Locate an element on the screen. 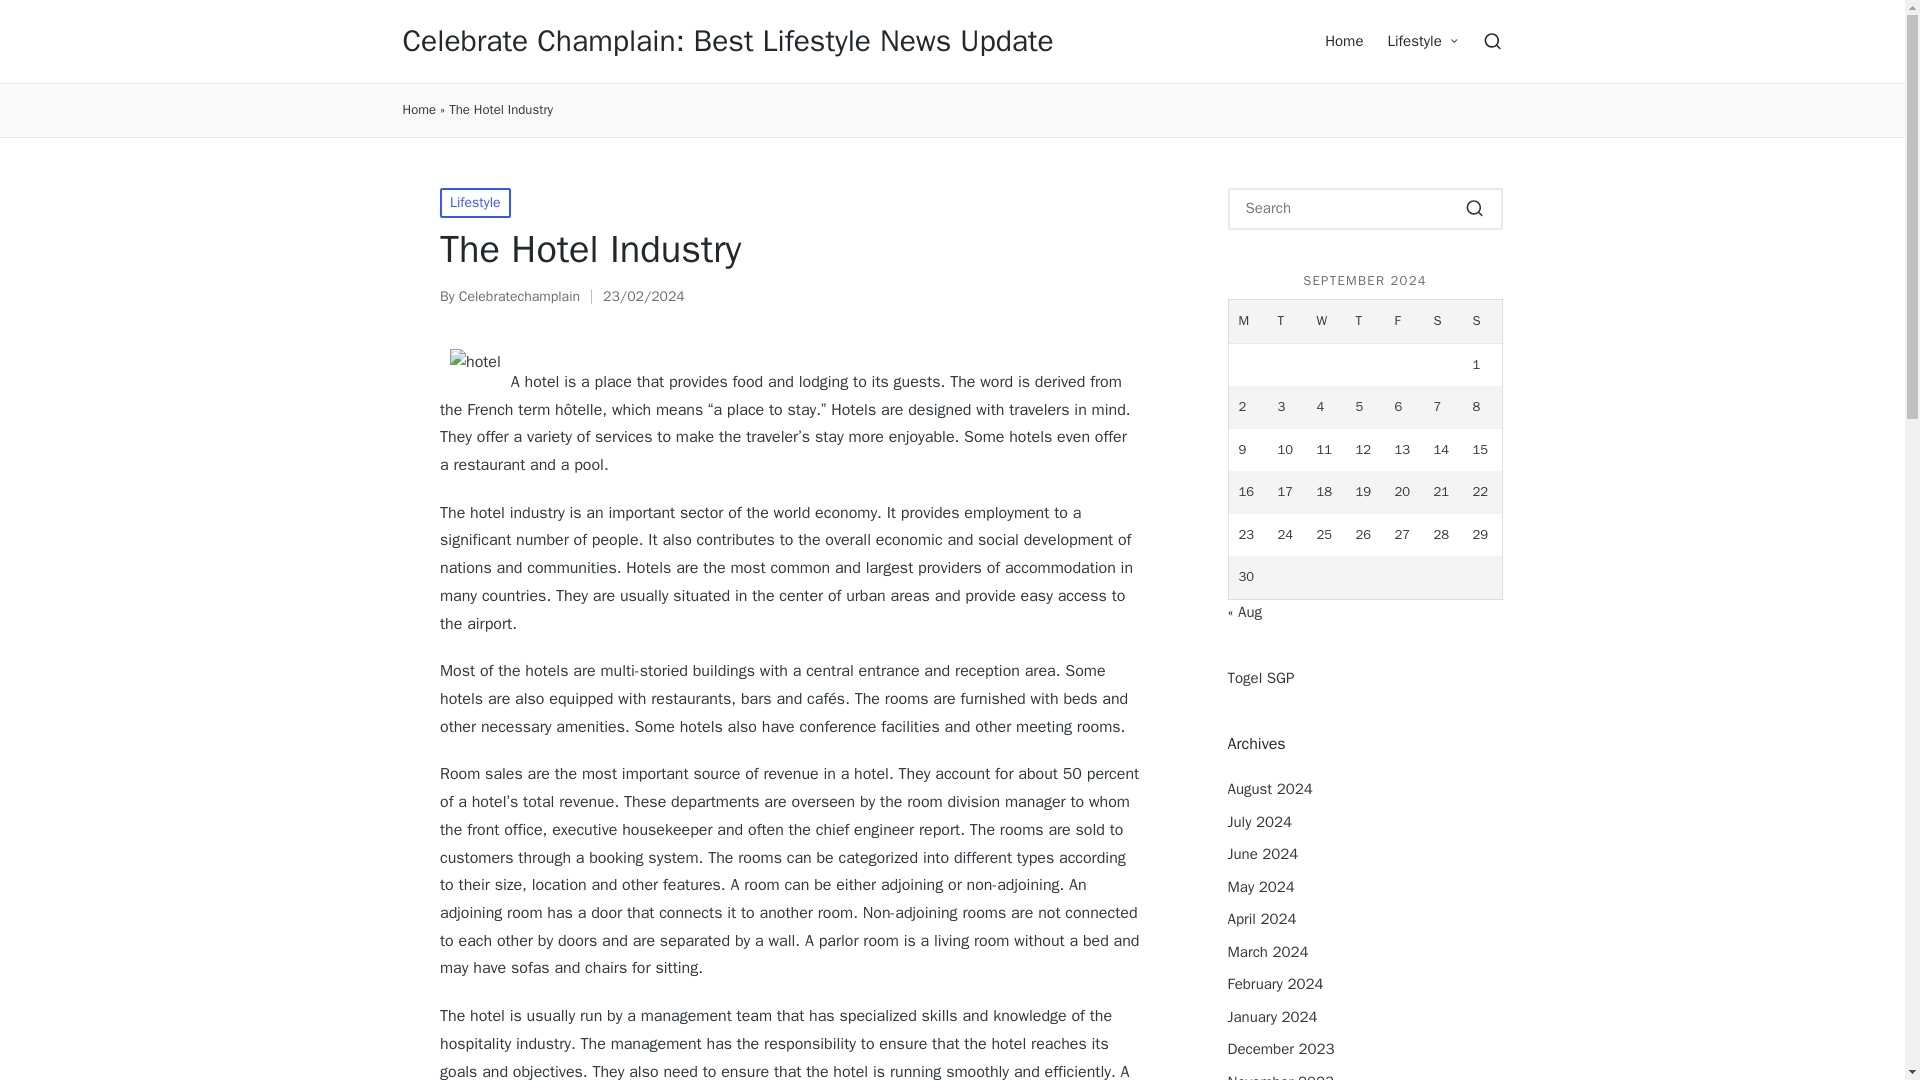  Home is located at coordinates (1344, 40).